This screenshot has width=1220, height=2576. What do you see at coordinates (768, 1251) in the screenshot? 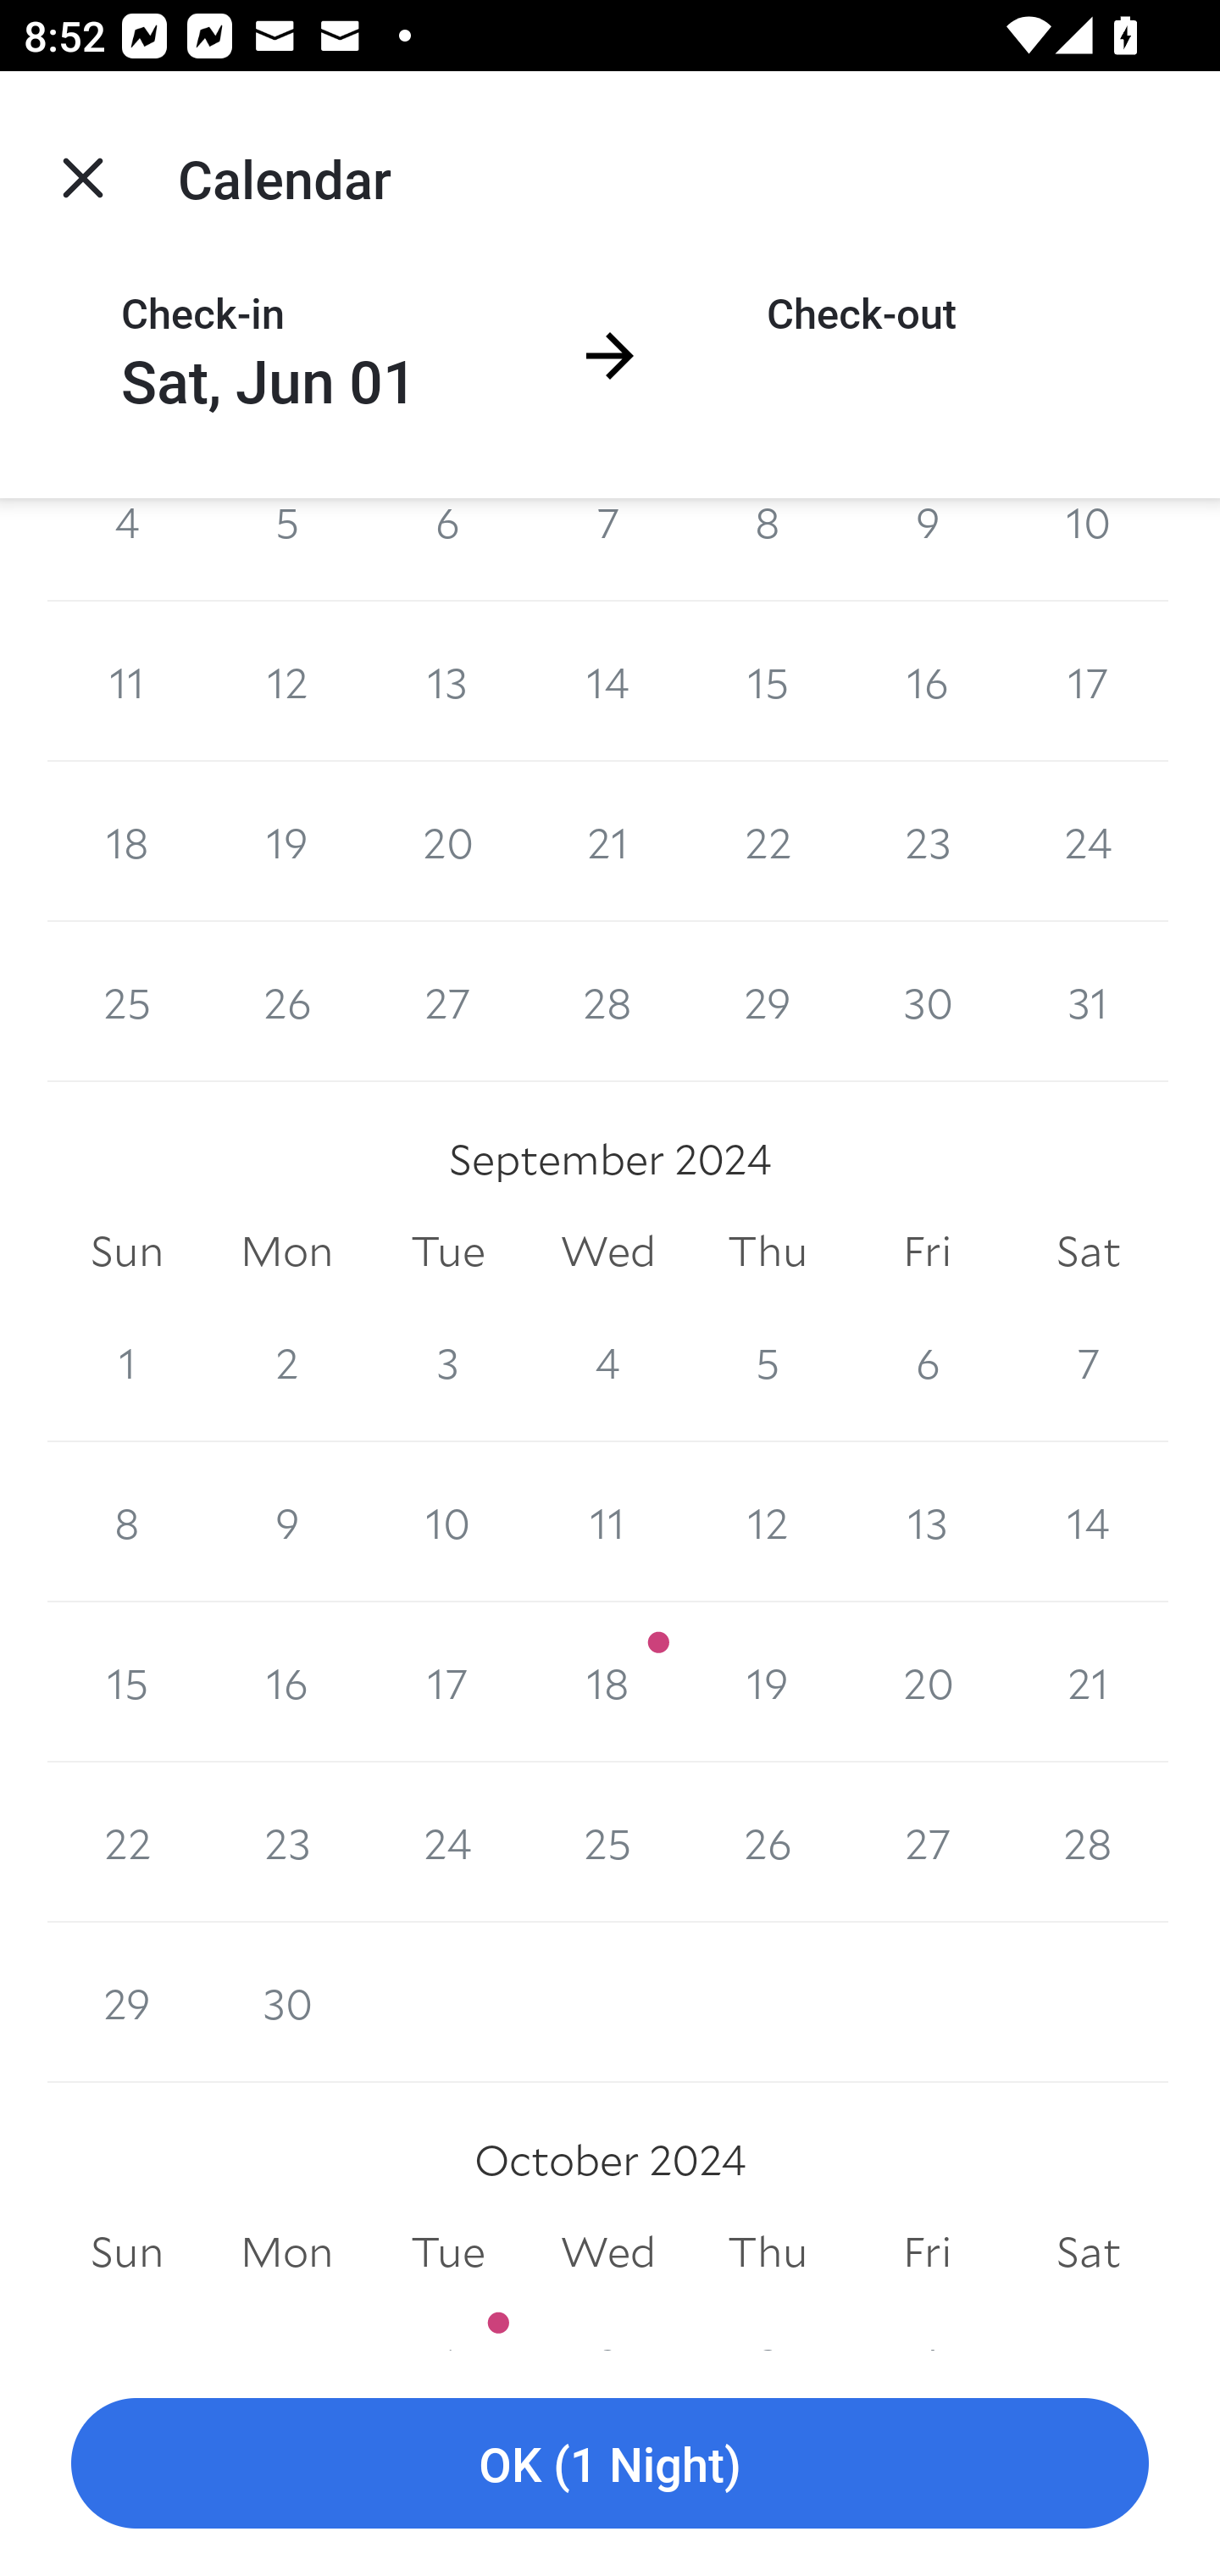
I see `Thu` at bounding box center [768, 1251].